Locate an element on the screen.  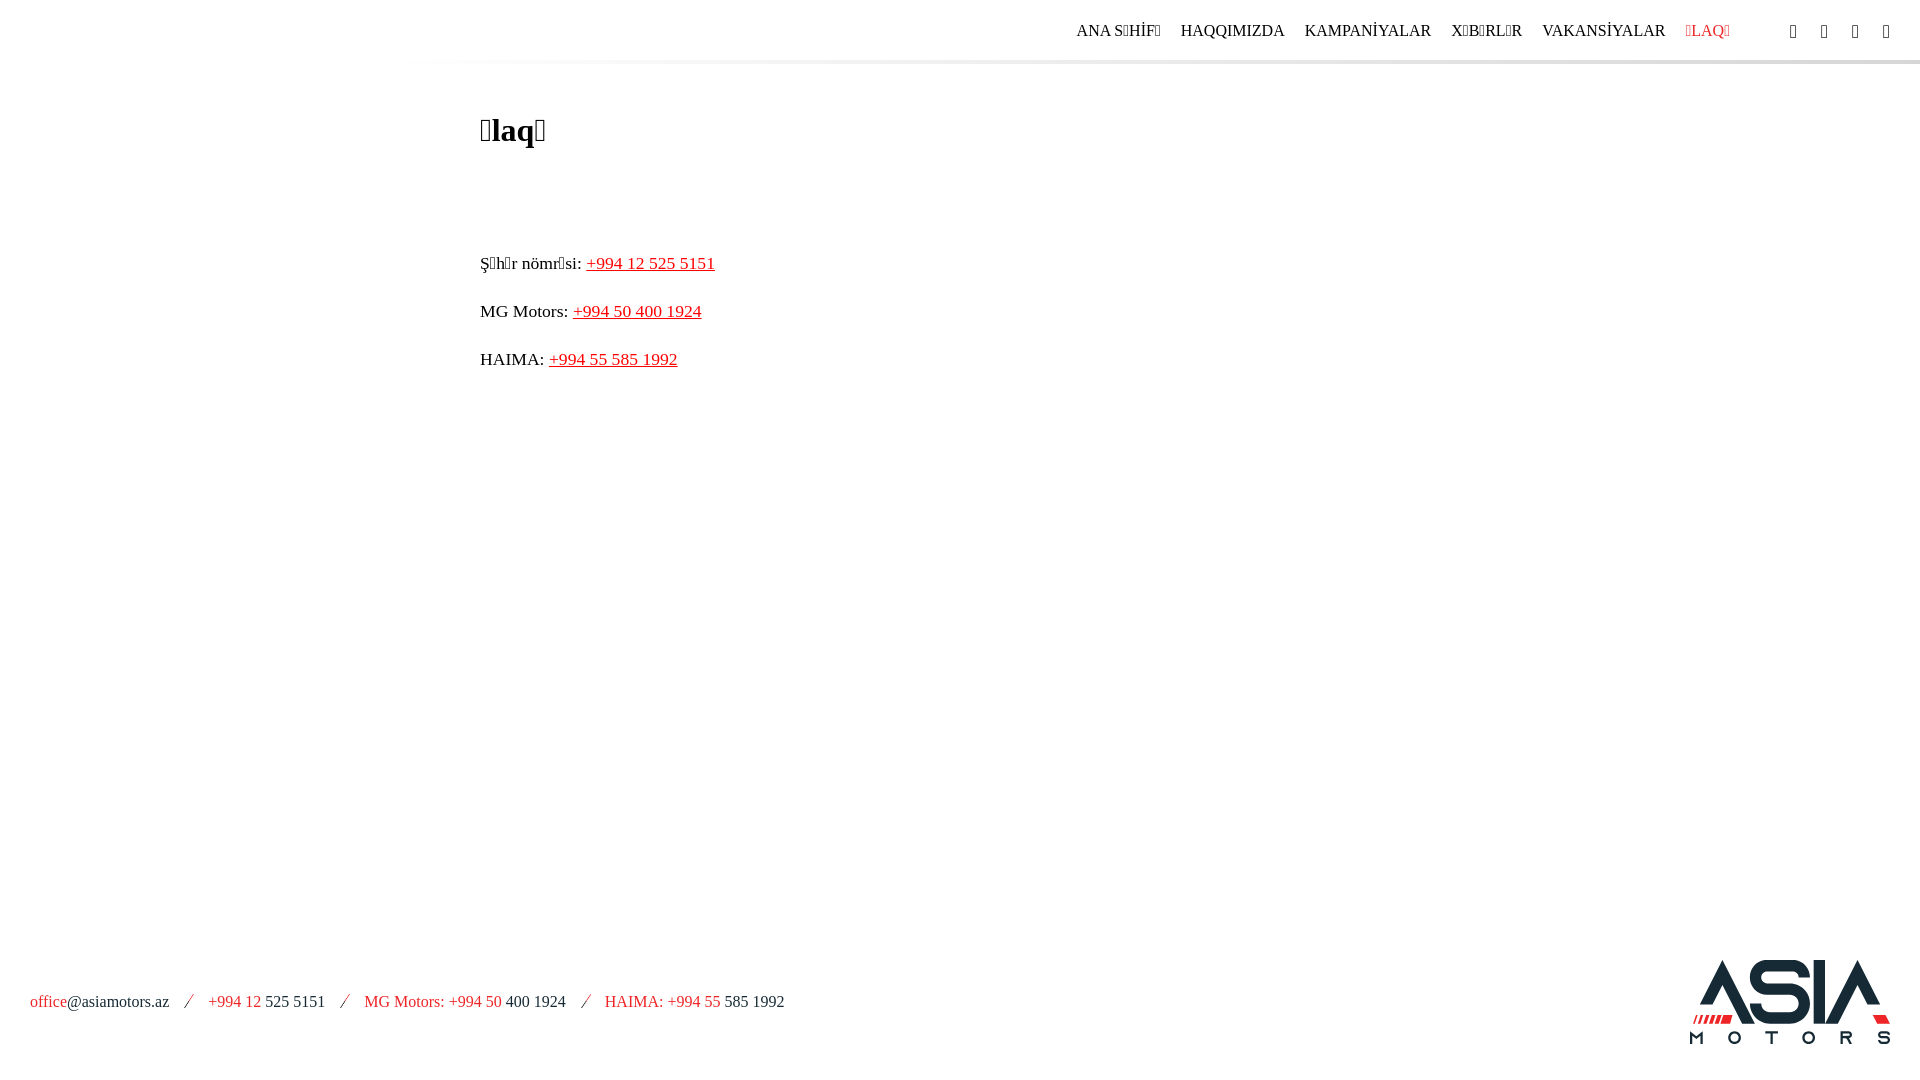
+994 50 400 1924 is located at coordinates (638, 311).